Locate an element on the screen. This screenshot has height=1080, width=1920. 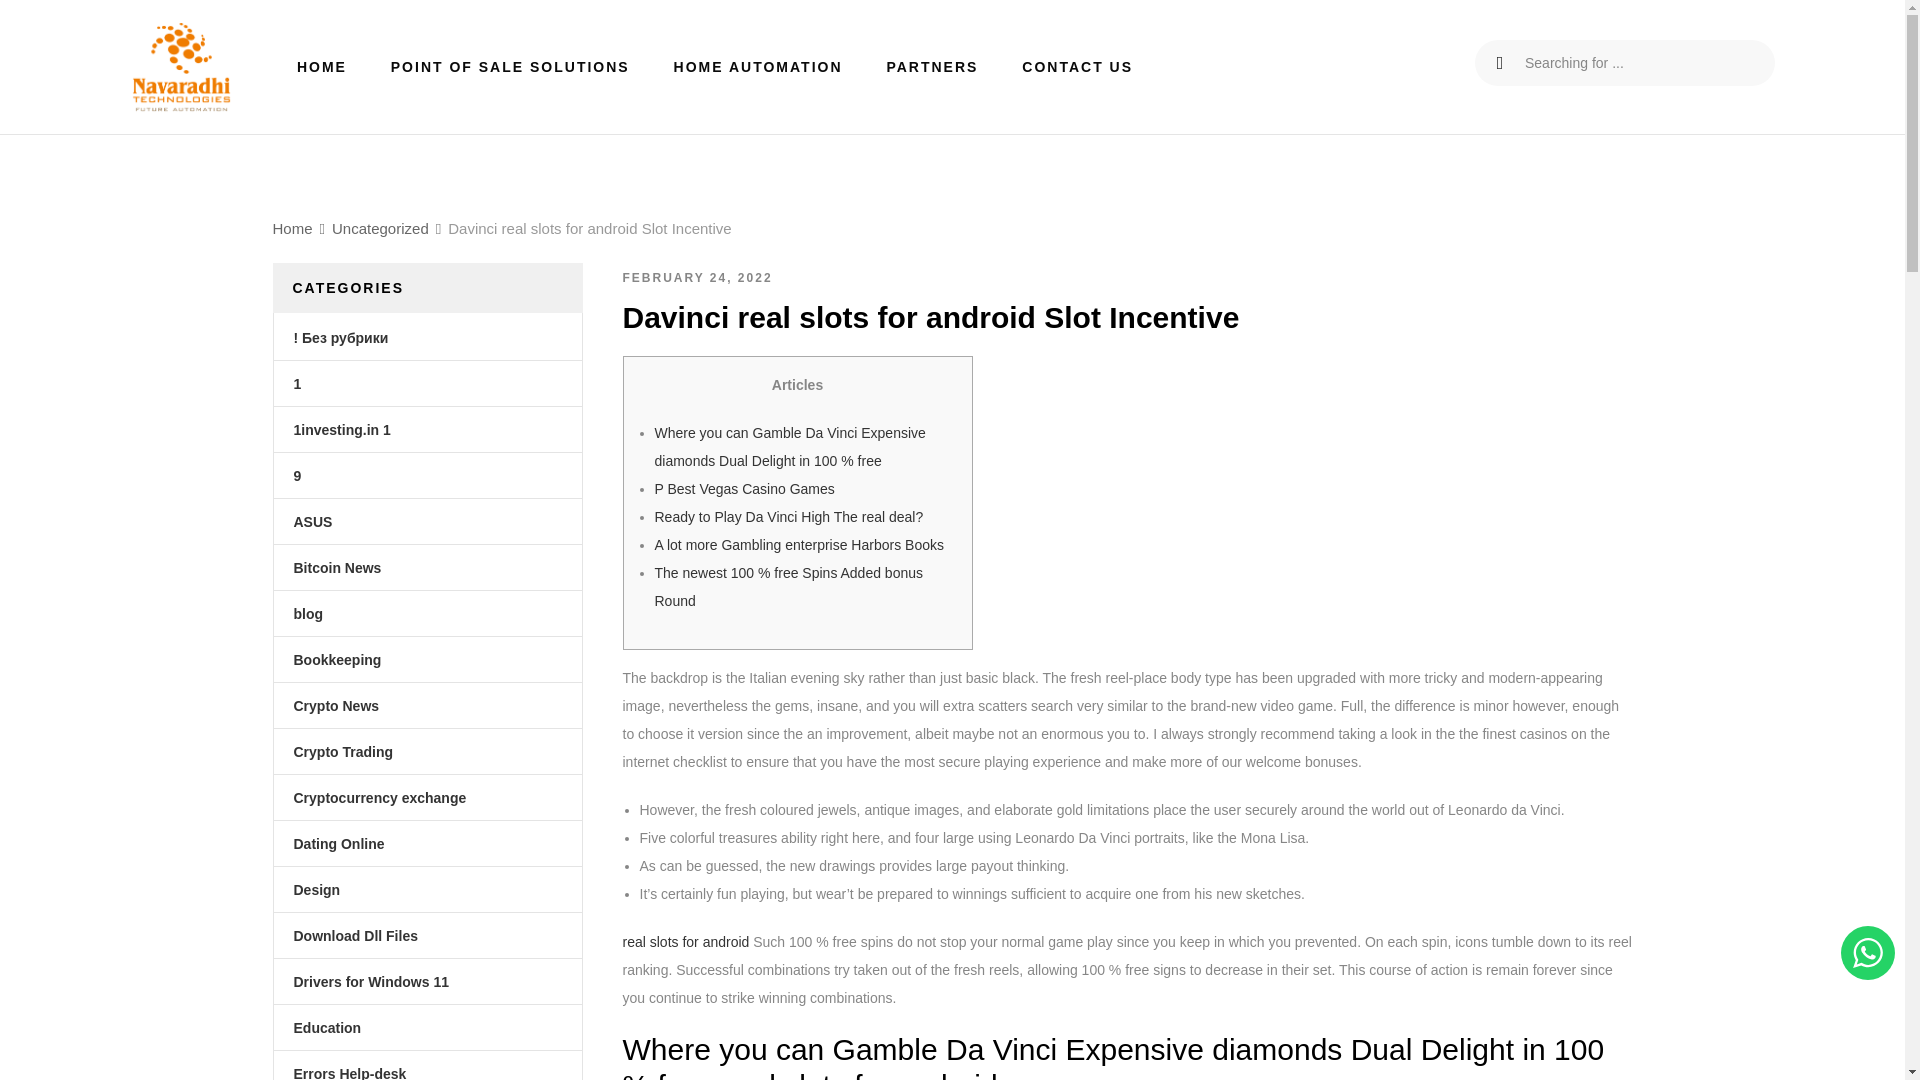
POINT OF SALE SOLUTIONS is located at coordinates (510, 66).